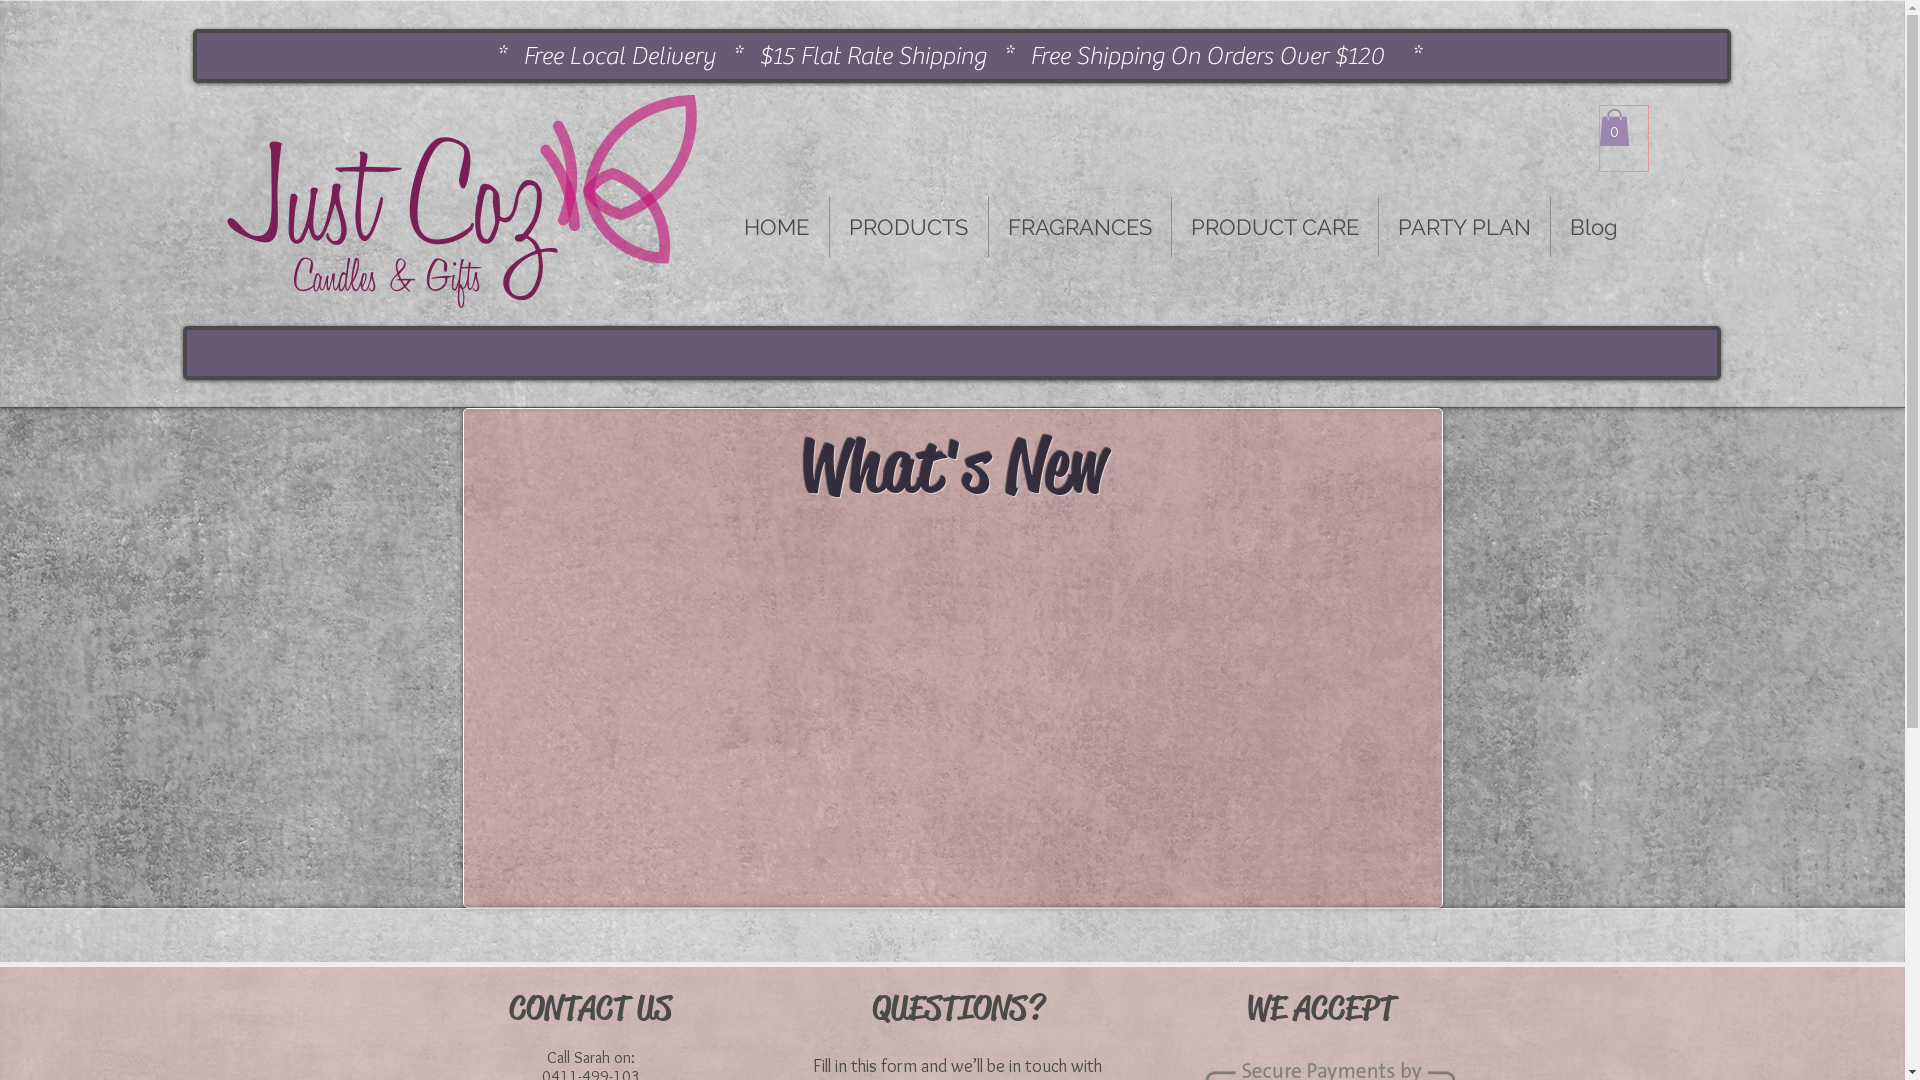 The width and height of the screenshot is (1920, 1080). I want to click on FRAGRANCES, so click(1078, 227).